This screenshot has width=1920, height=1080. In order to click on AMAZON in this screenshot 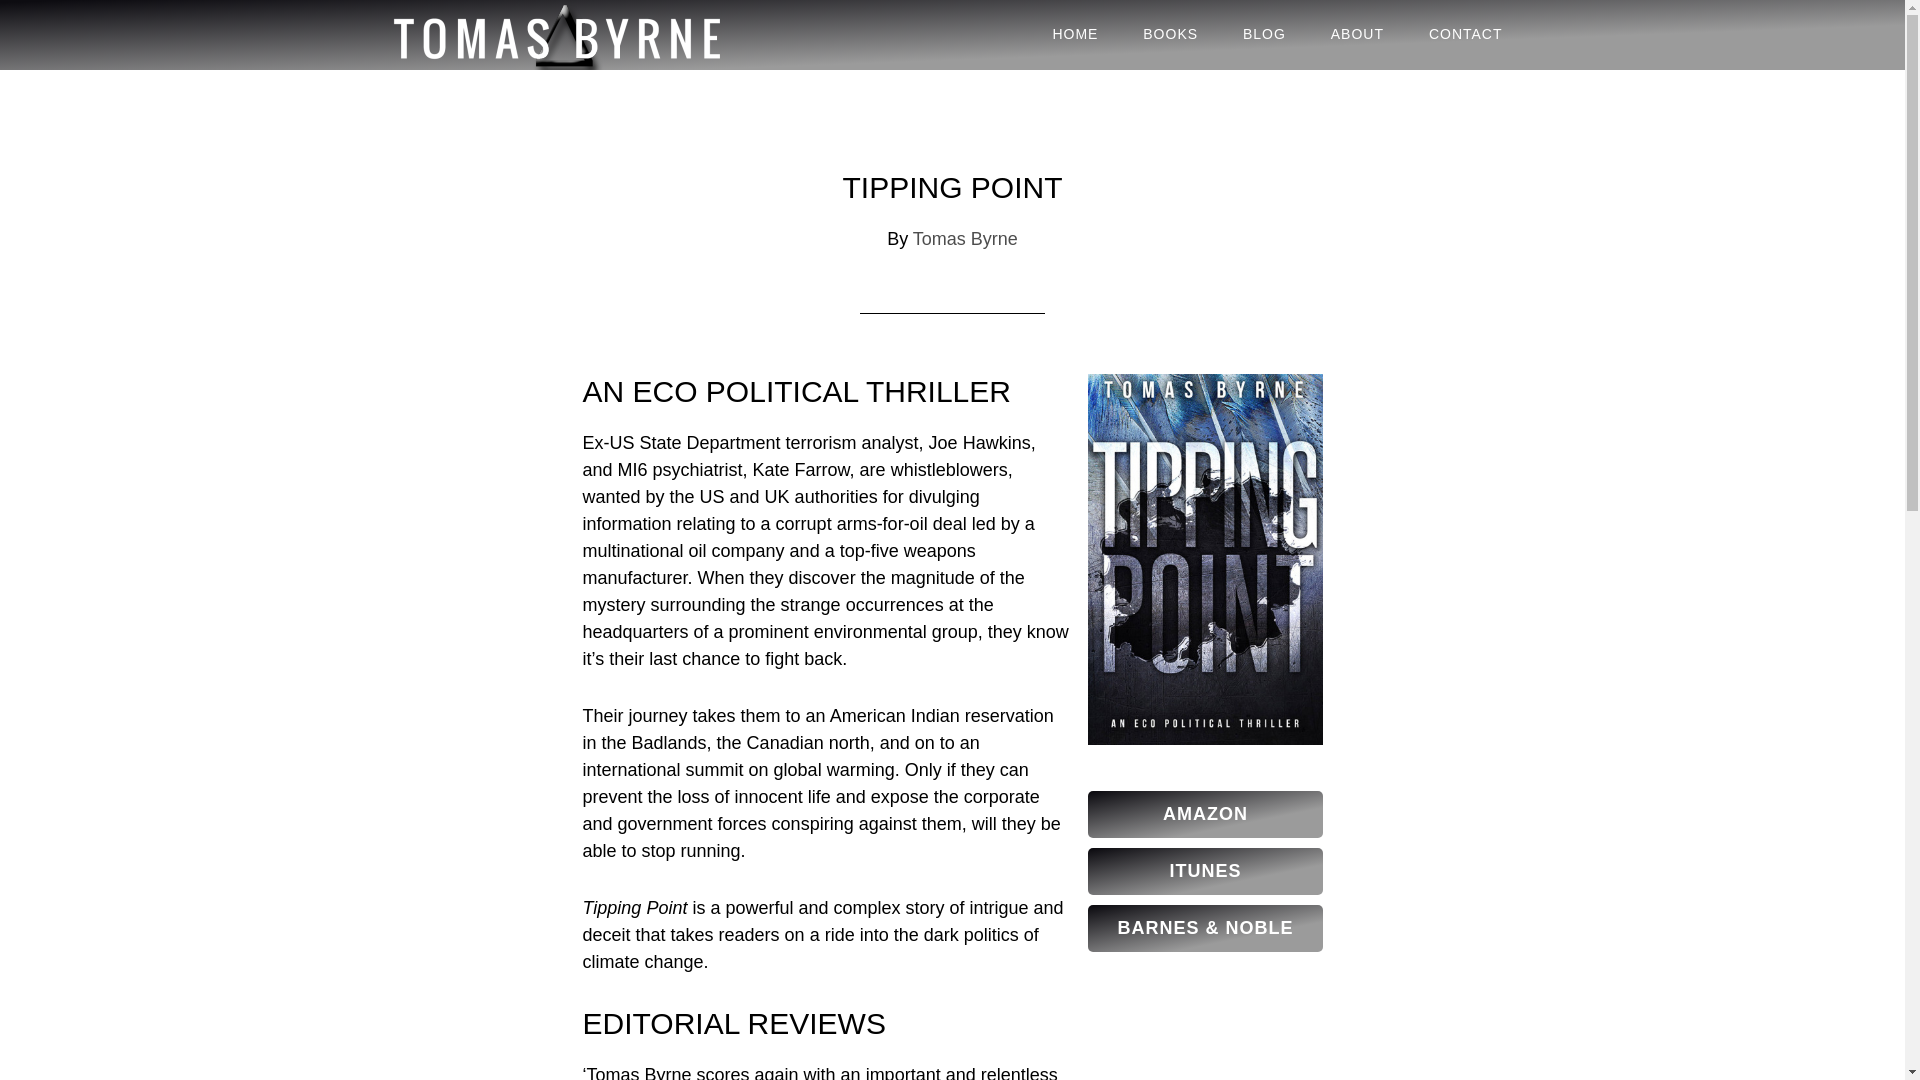, I will do `click(1205, 814)`.